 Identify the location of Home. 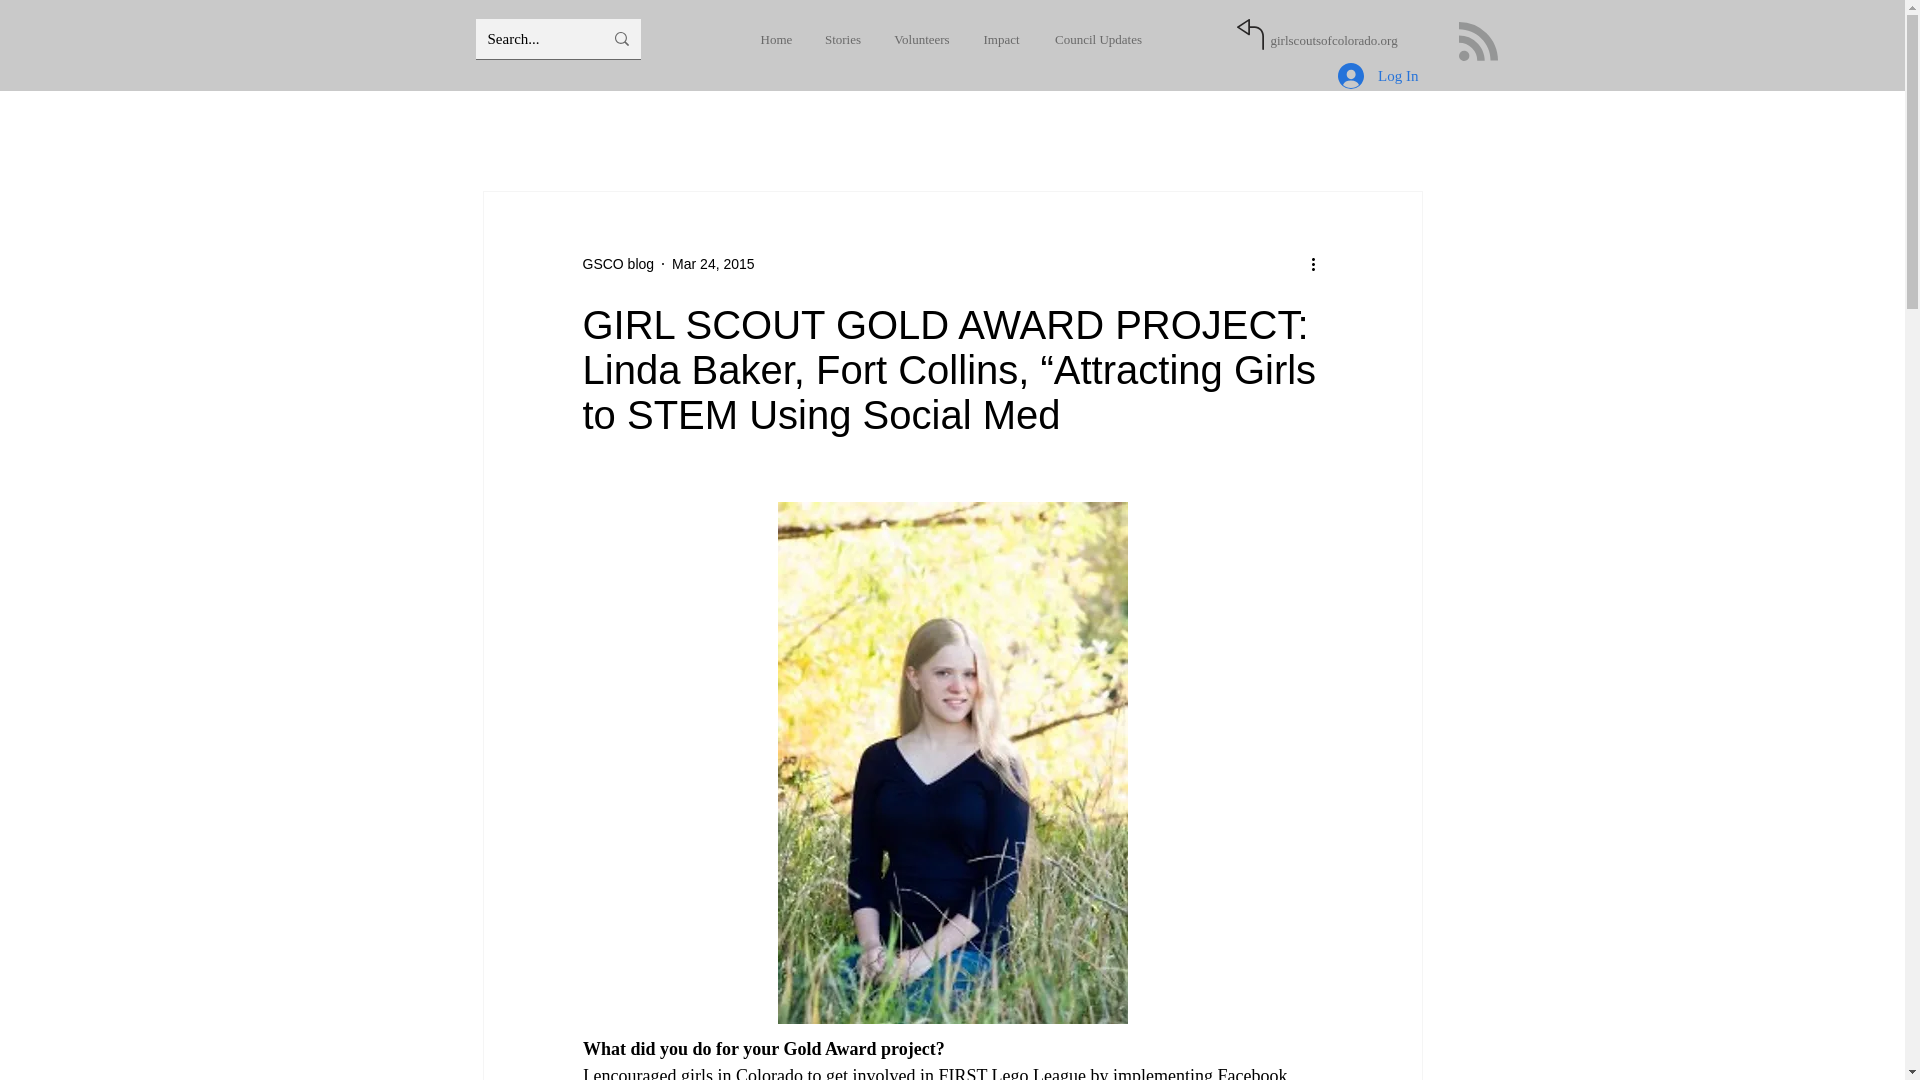
(776, 39).